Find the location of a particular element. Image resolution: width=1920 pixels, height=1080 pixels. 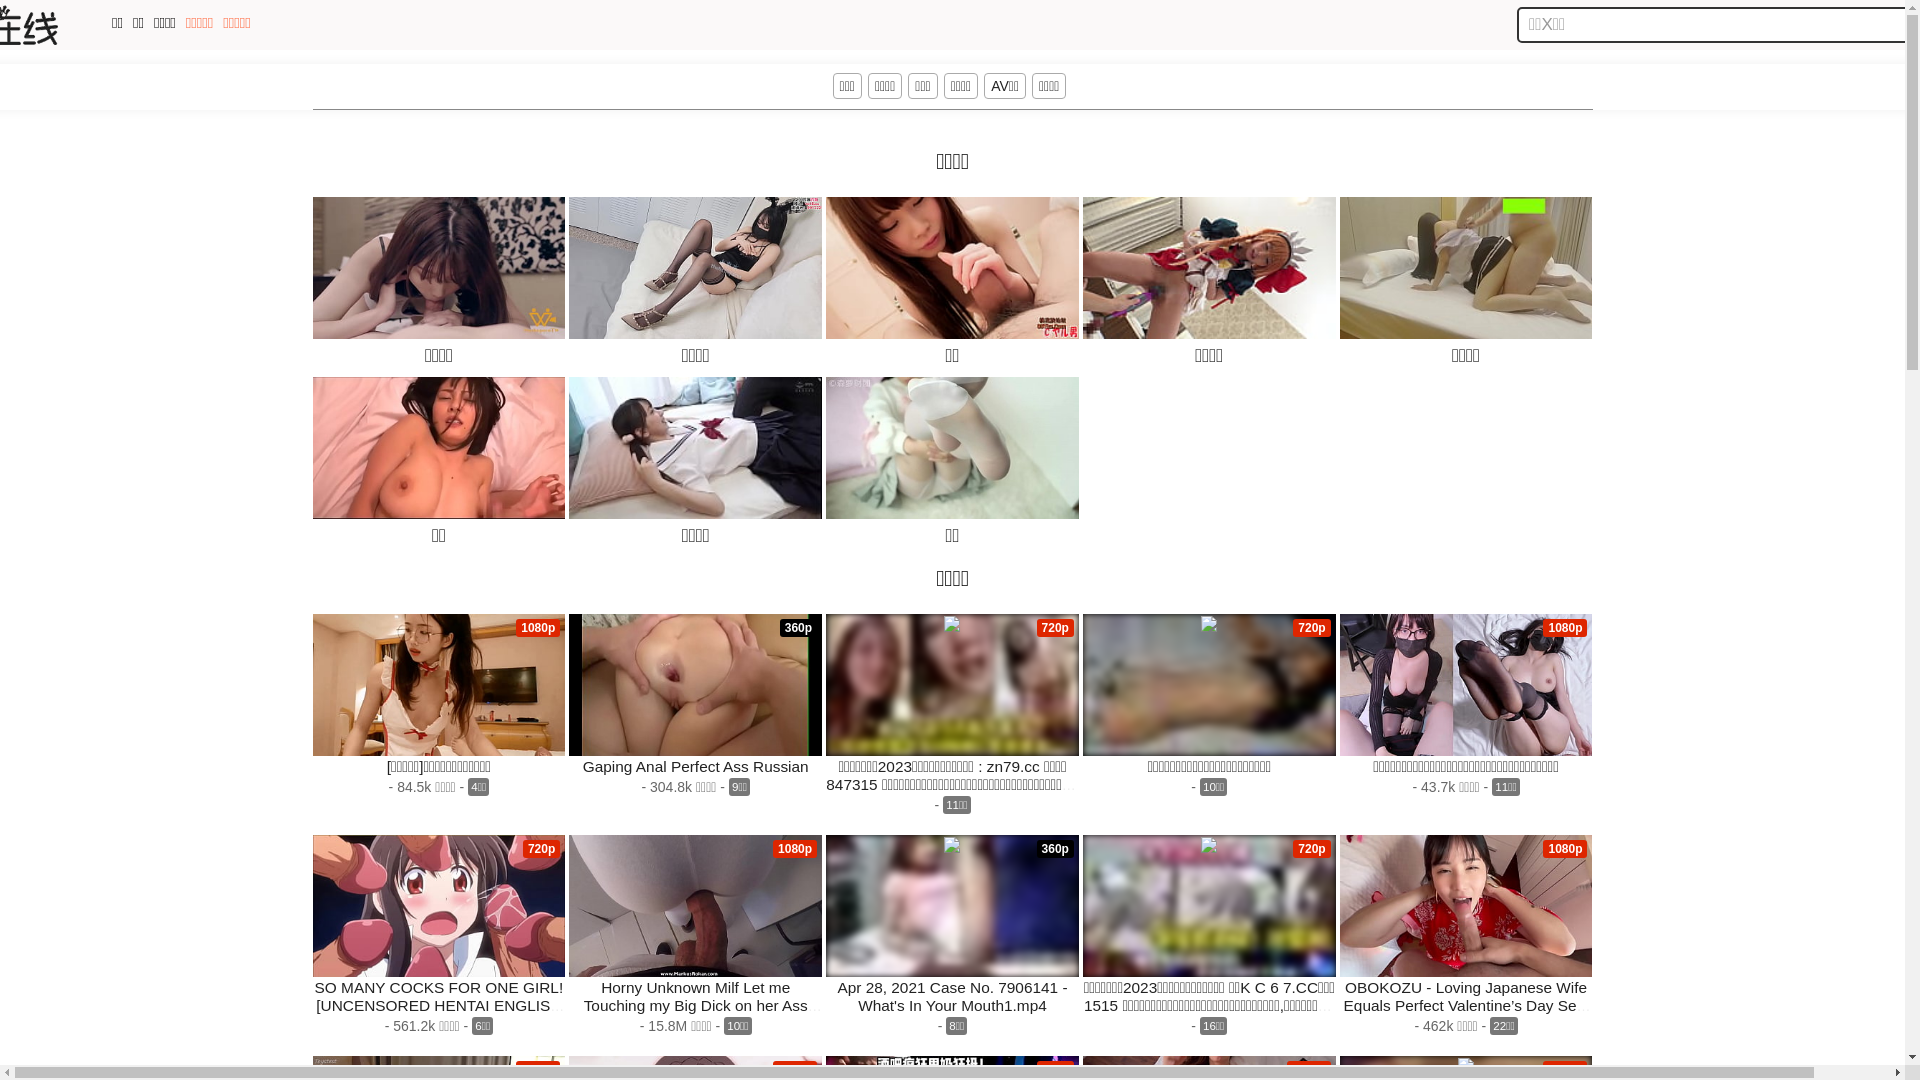

1080p is located at coordinates (1466, 906).